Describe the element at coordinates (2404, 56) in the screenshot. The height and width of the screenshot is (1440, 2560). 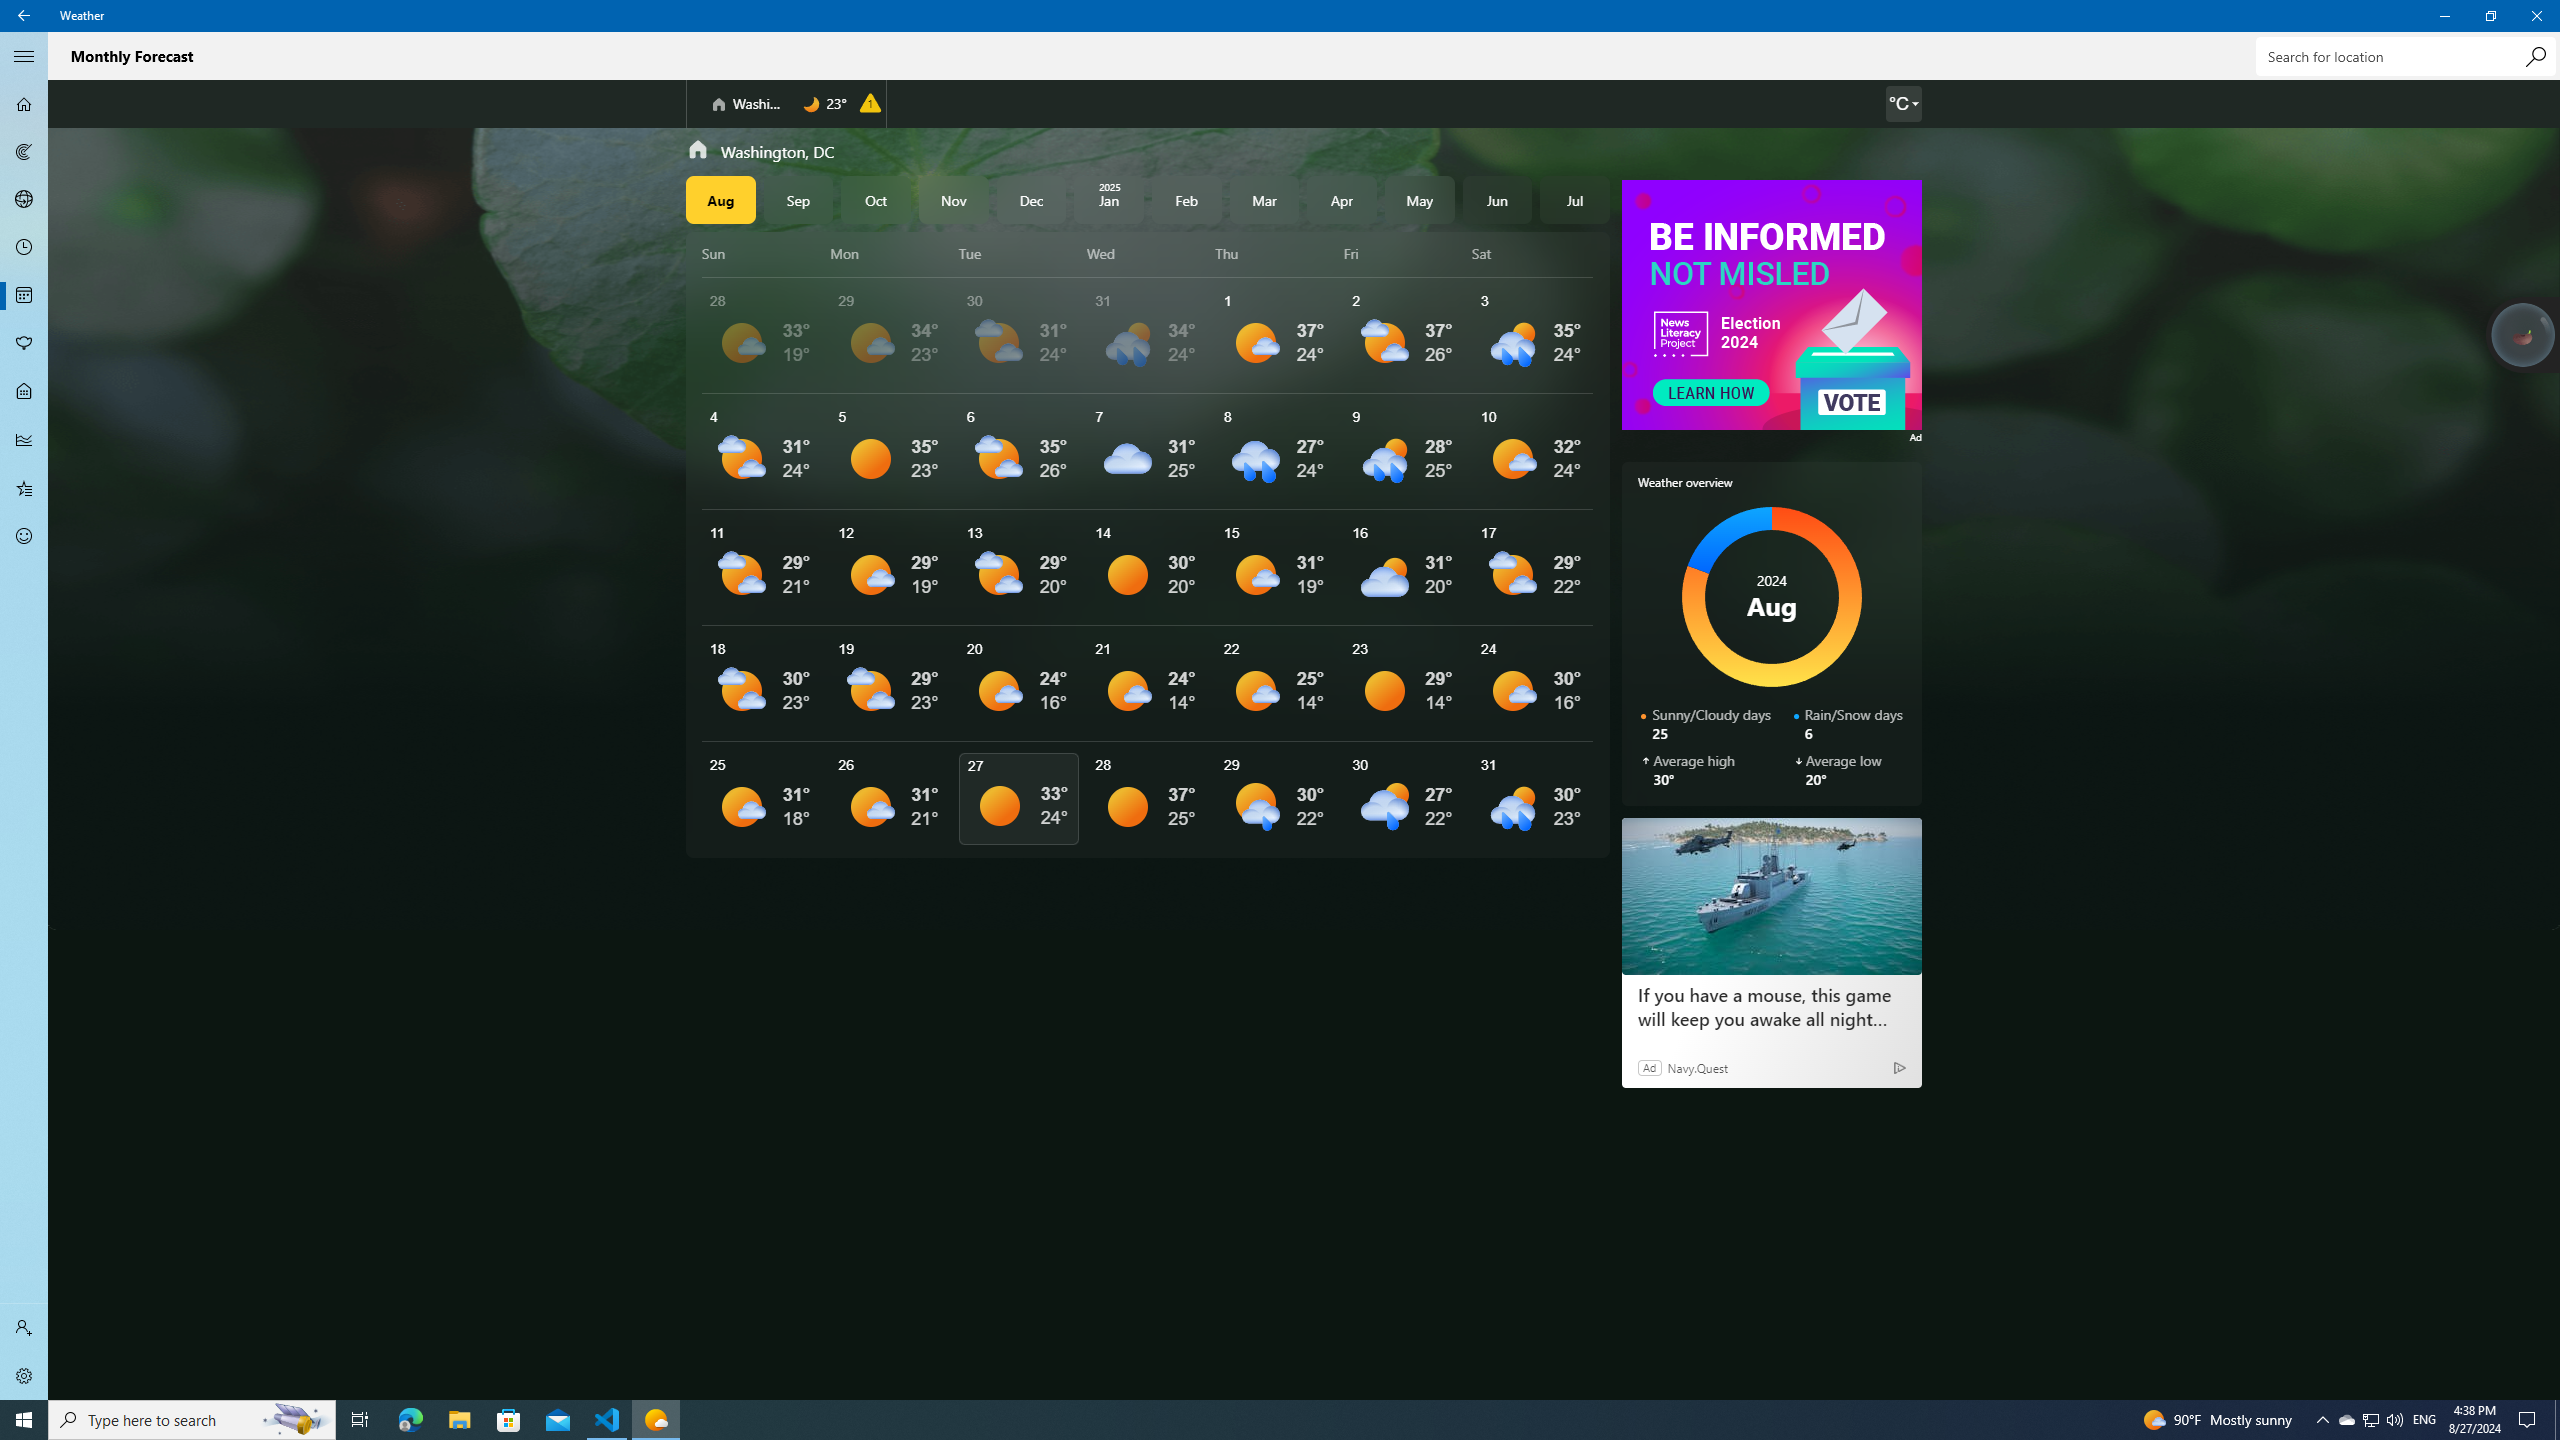
I see `Search for location` at that location.